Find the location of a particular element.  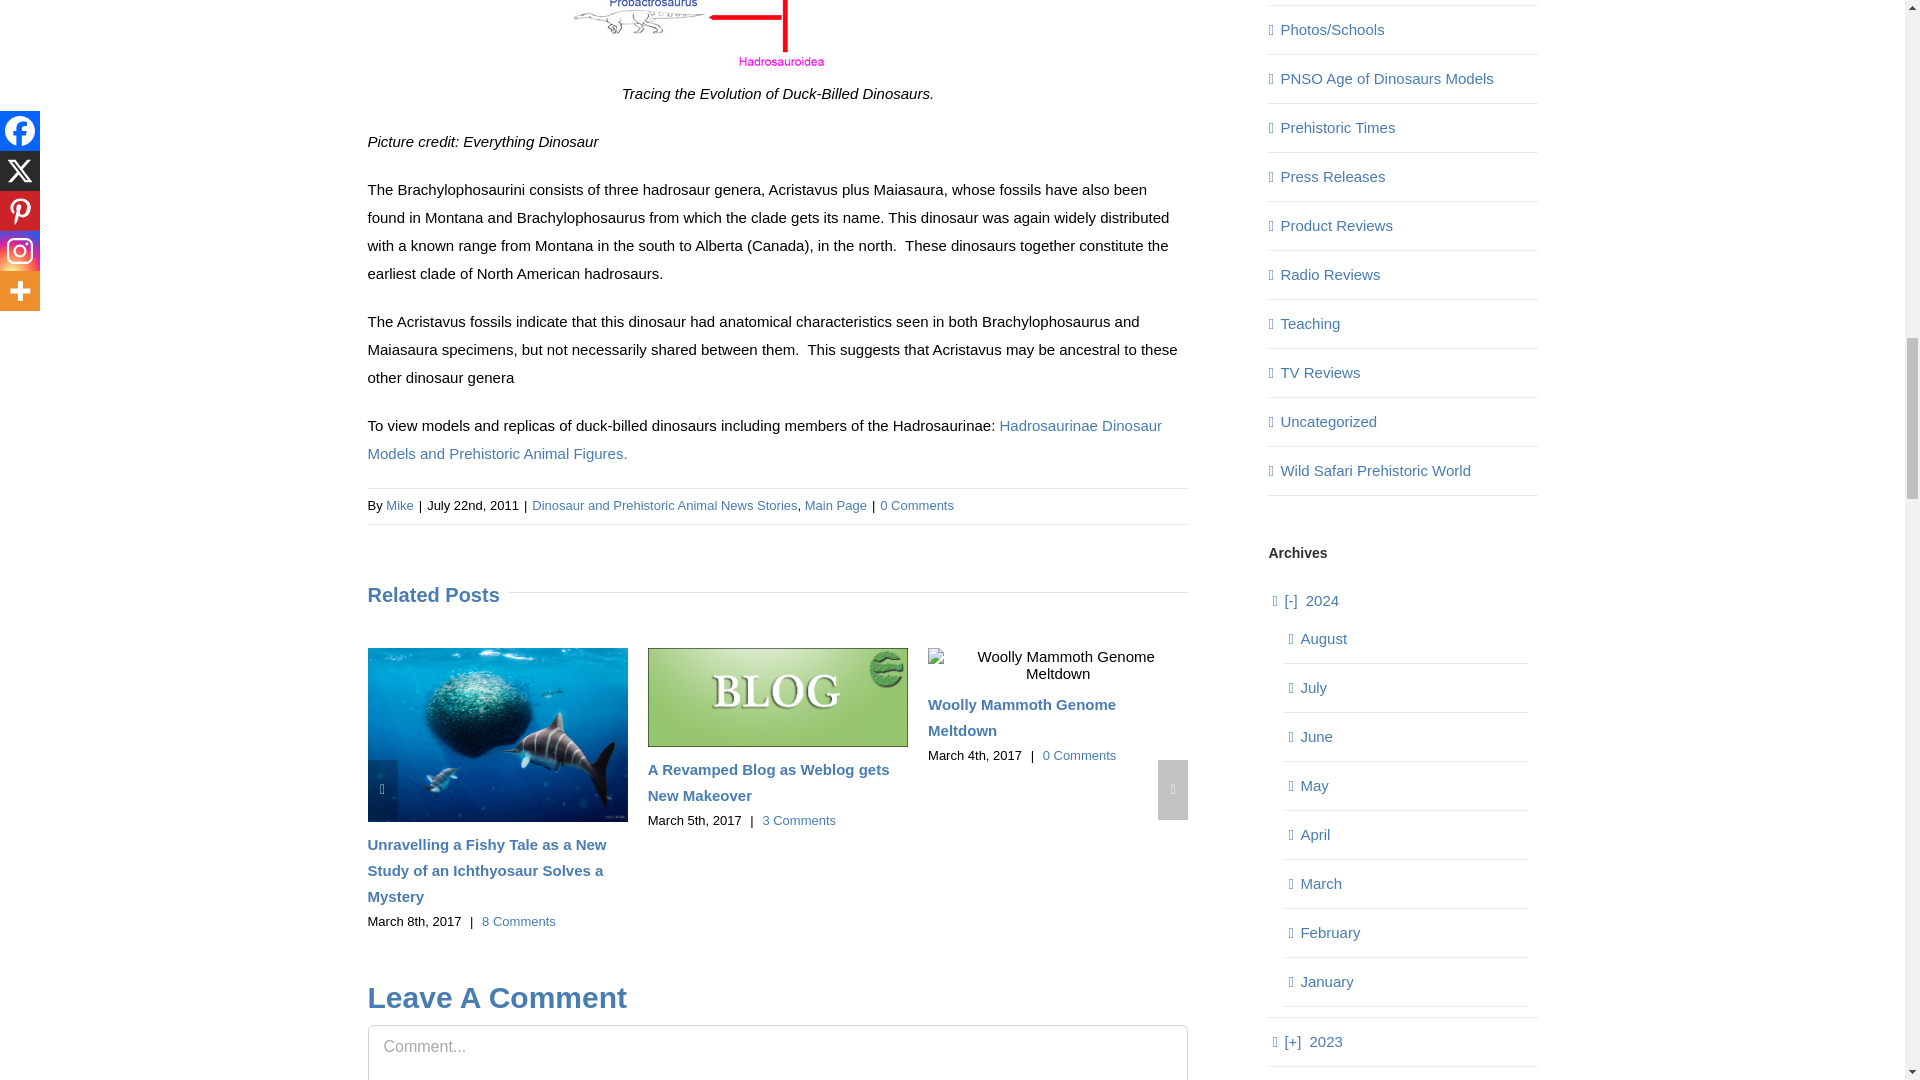

Dinosaur and Prehistoric Animal News Stories is located at coordinates (664, 505).